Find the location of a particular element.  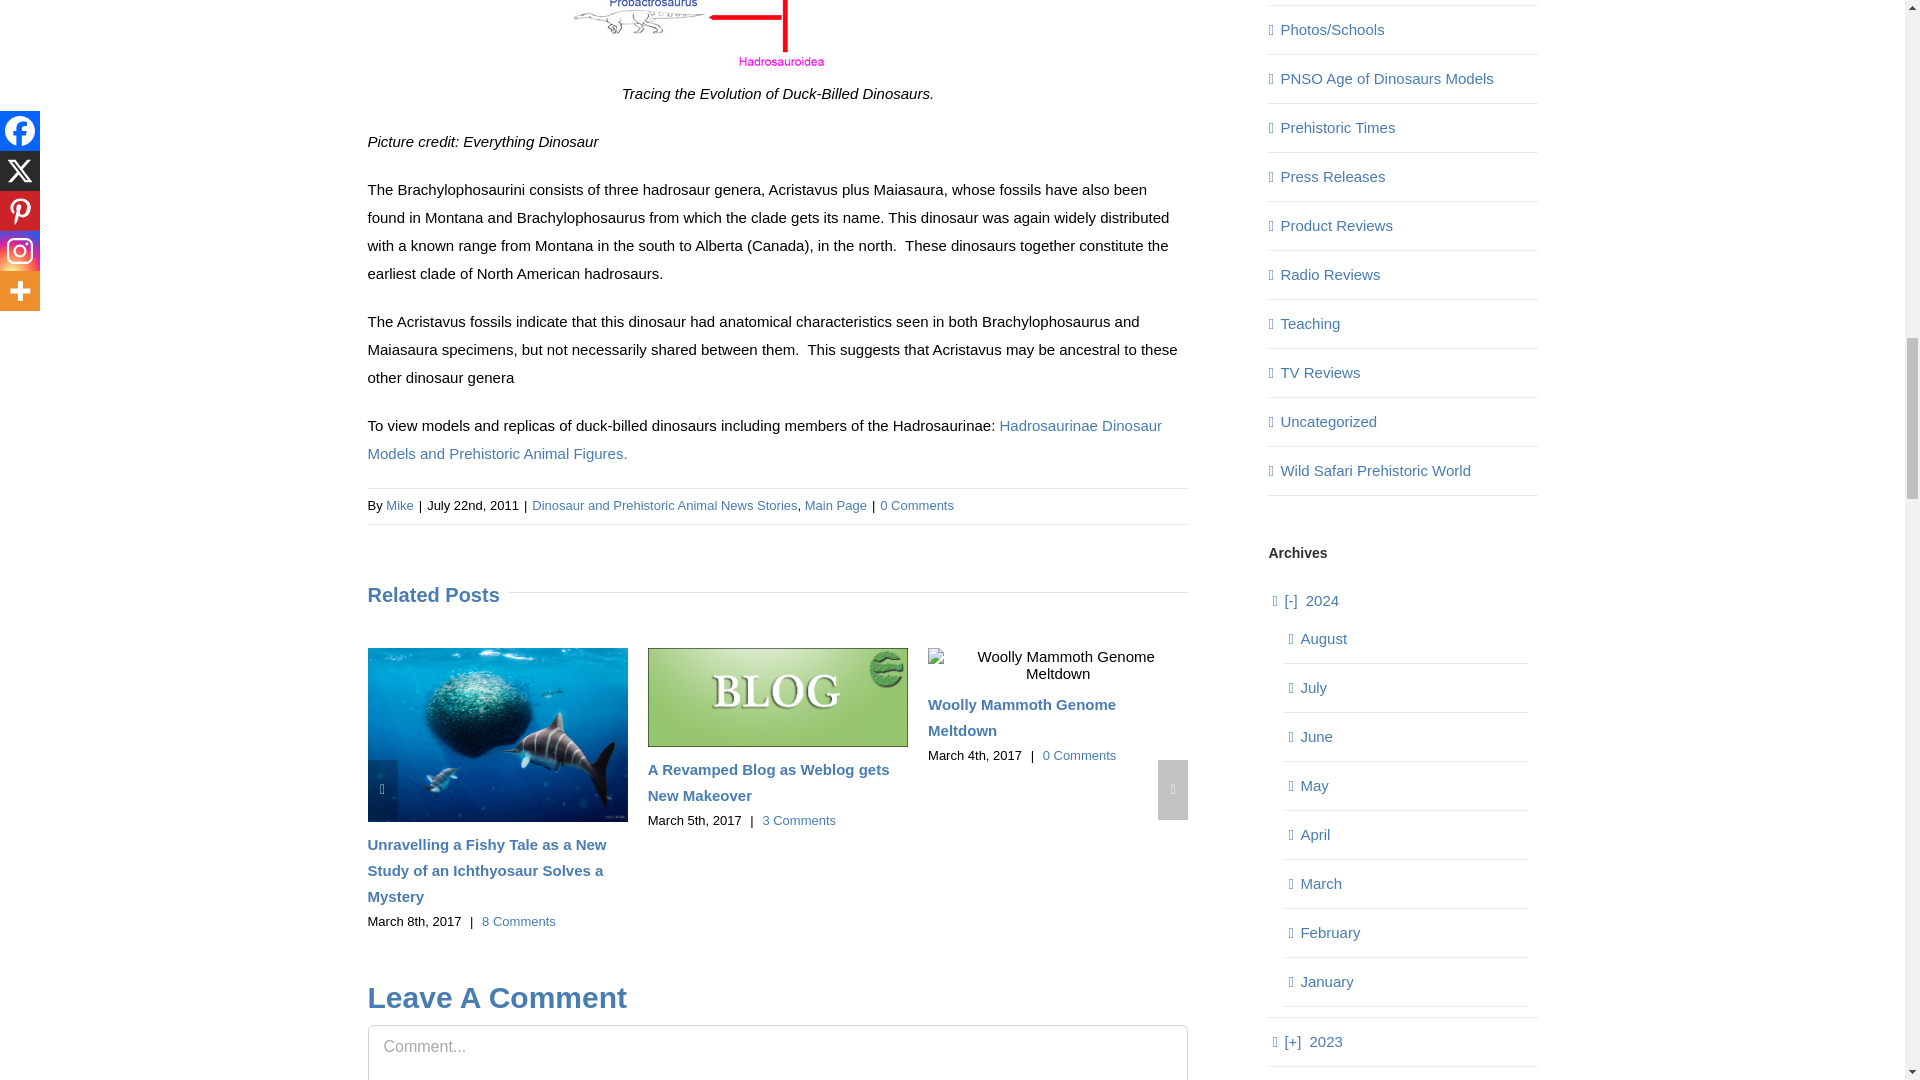

Dinosaur and Prehistoric Animal News Stories is located at coordinates (664, 505).